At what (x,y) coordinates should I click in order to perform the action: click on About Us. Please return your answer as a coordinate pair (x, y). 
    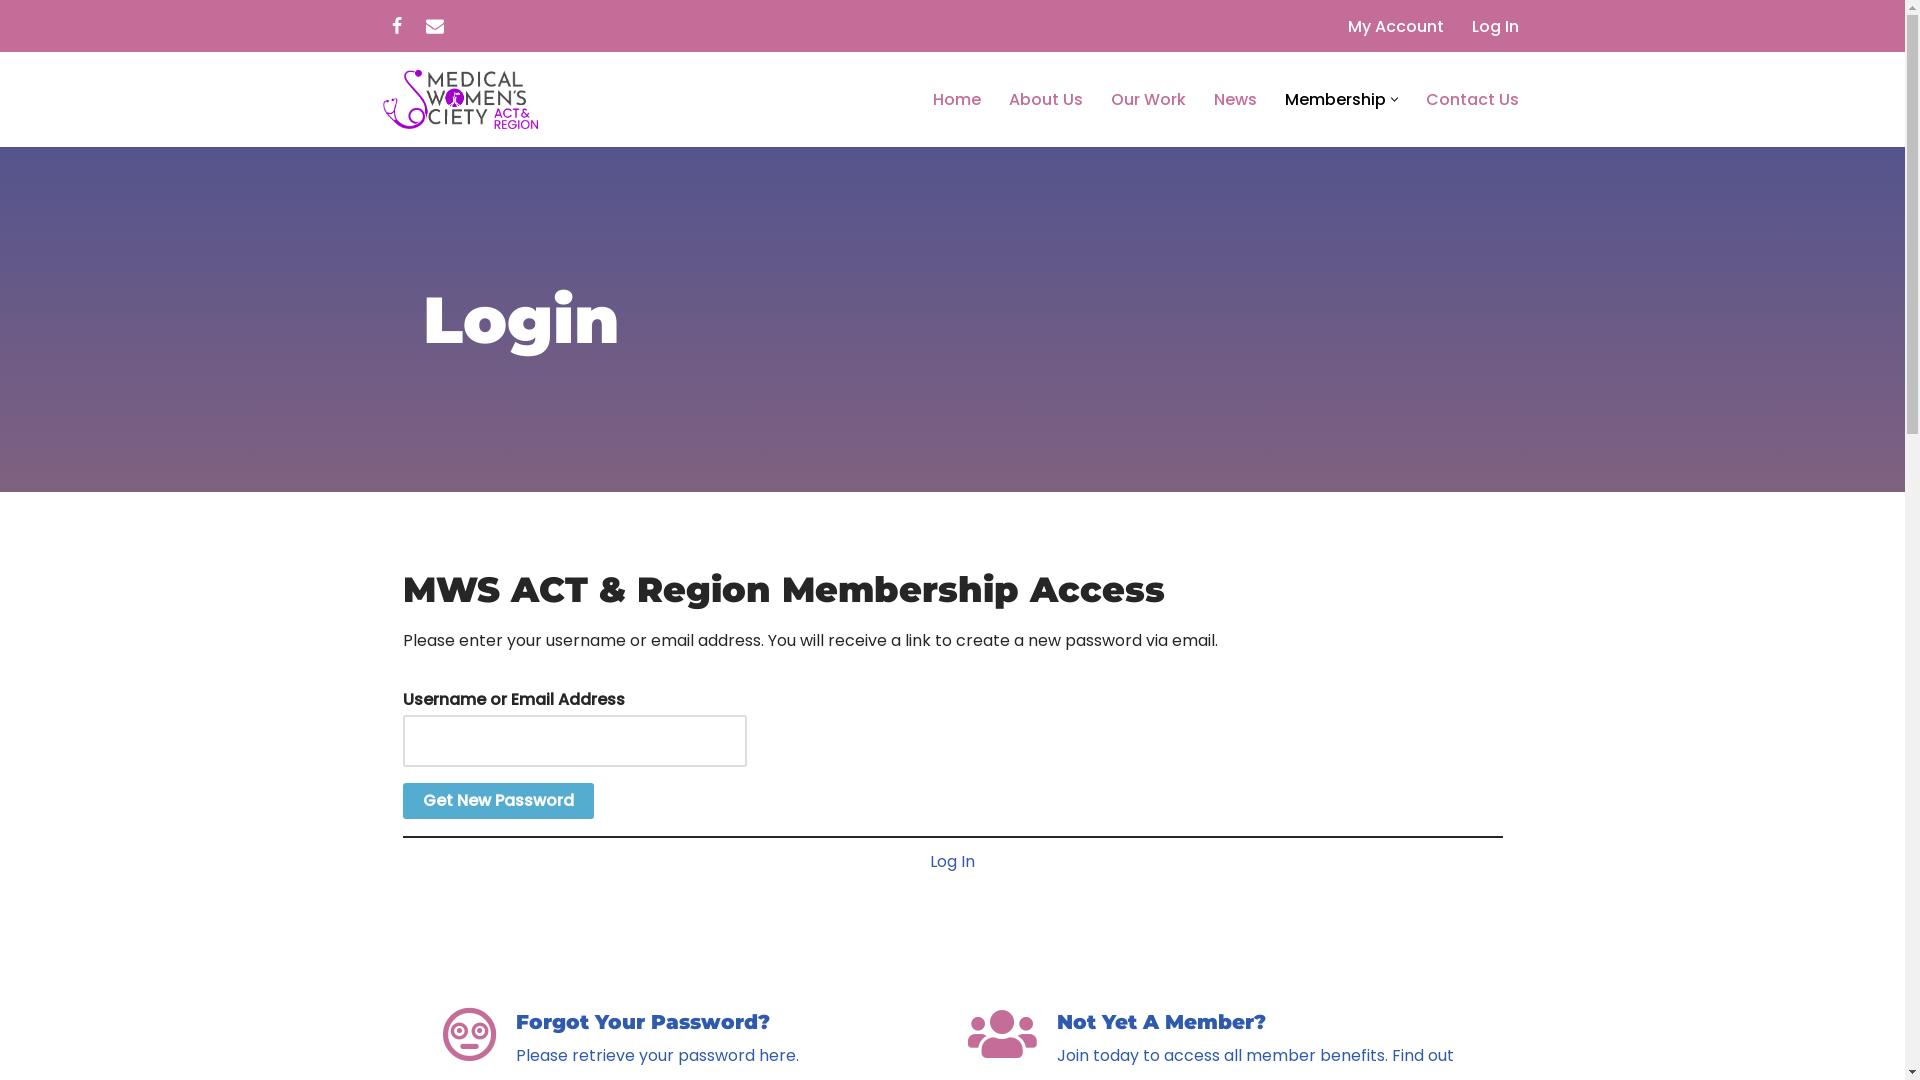
    Looking at the image, I should click on (1045, 100).